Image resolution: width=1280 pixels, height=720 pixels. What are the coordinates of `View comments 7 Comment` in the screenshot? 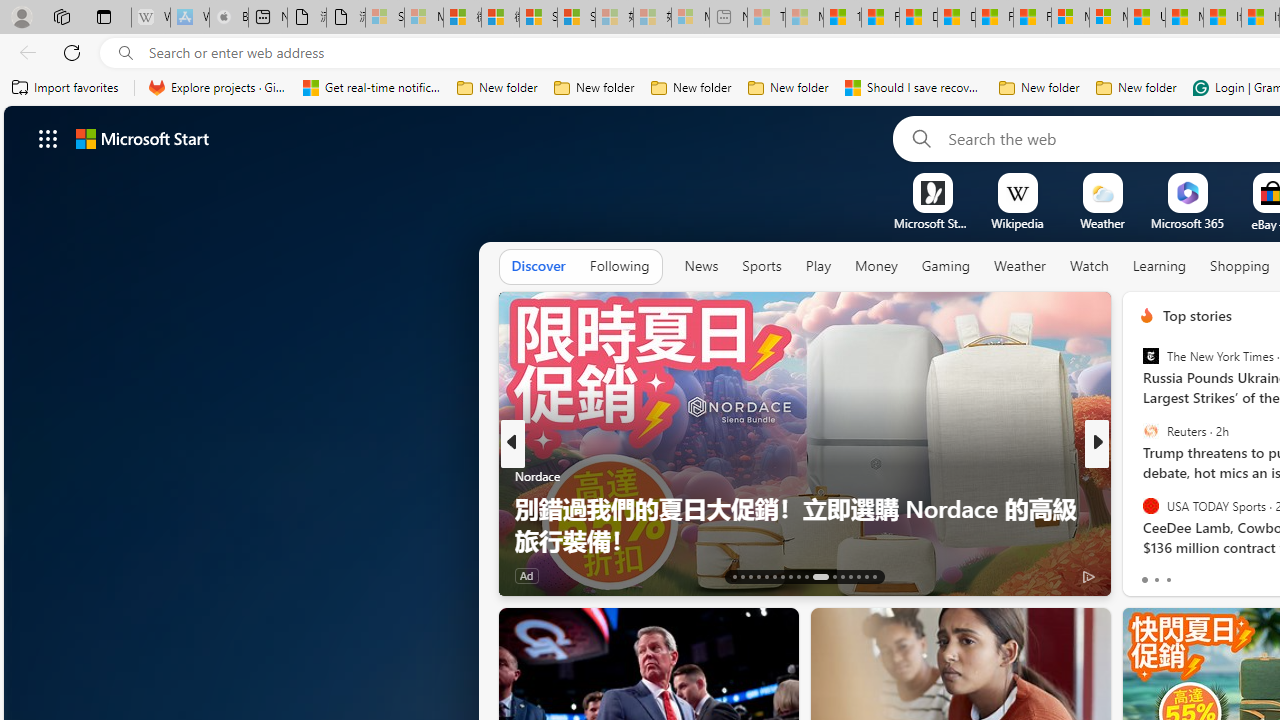 It's located at (1234, 574).